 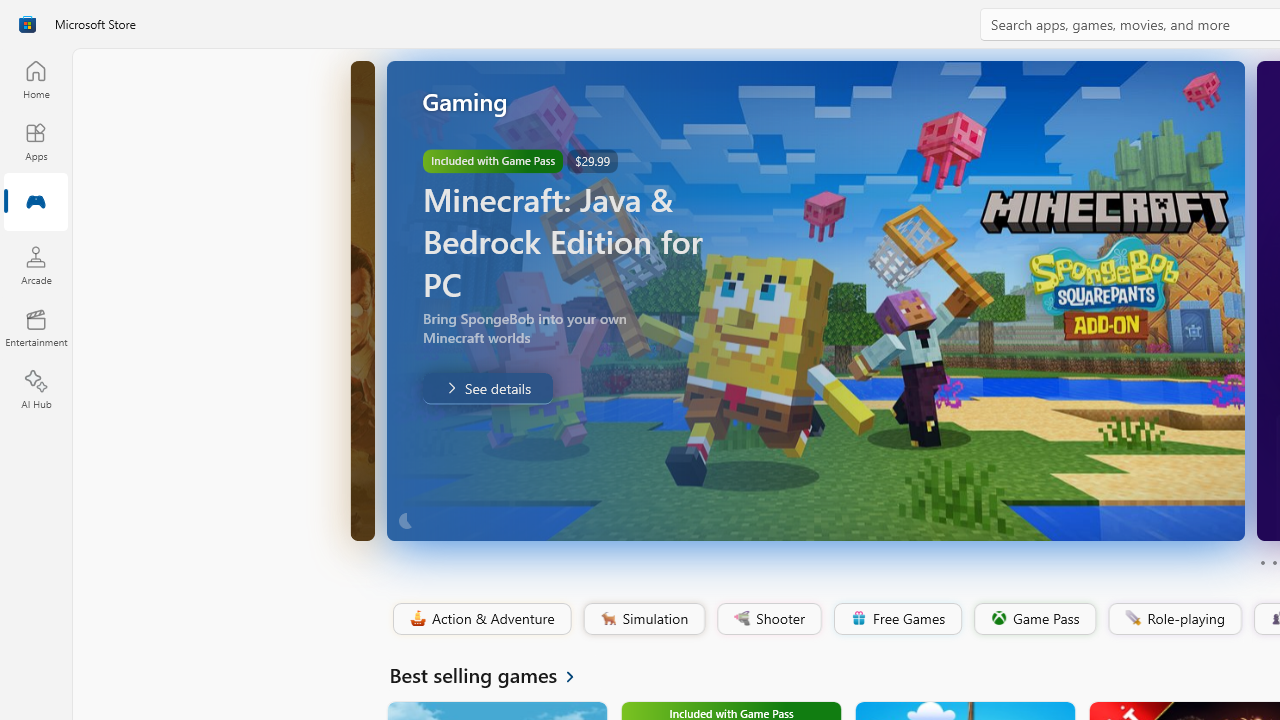 I want to click on Arcade, so click(x=36, y=265).